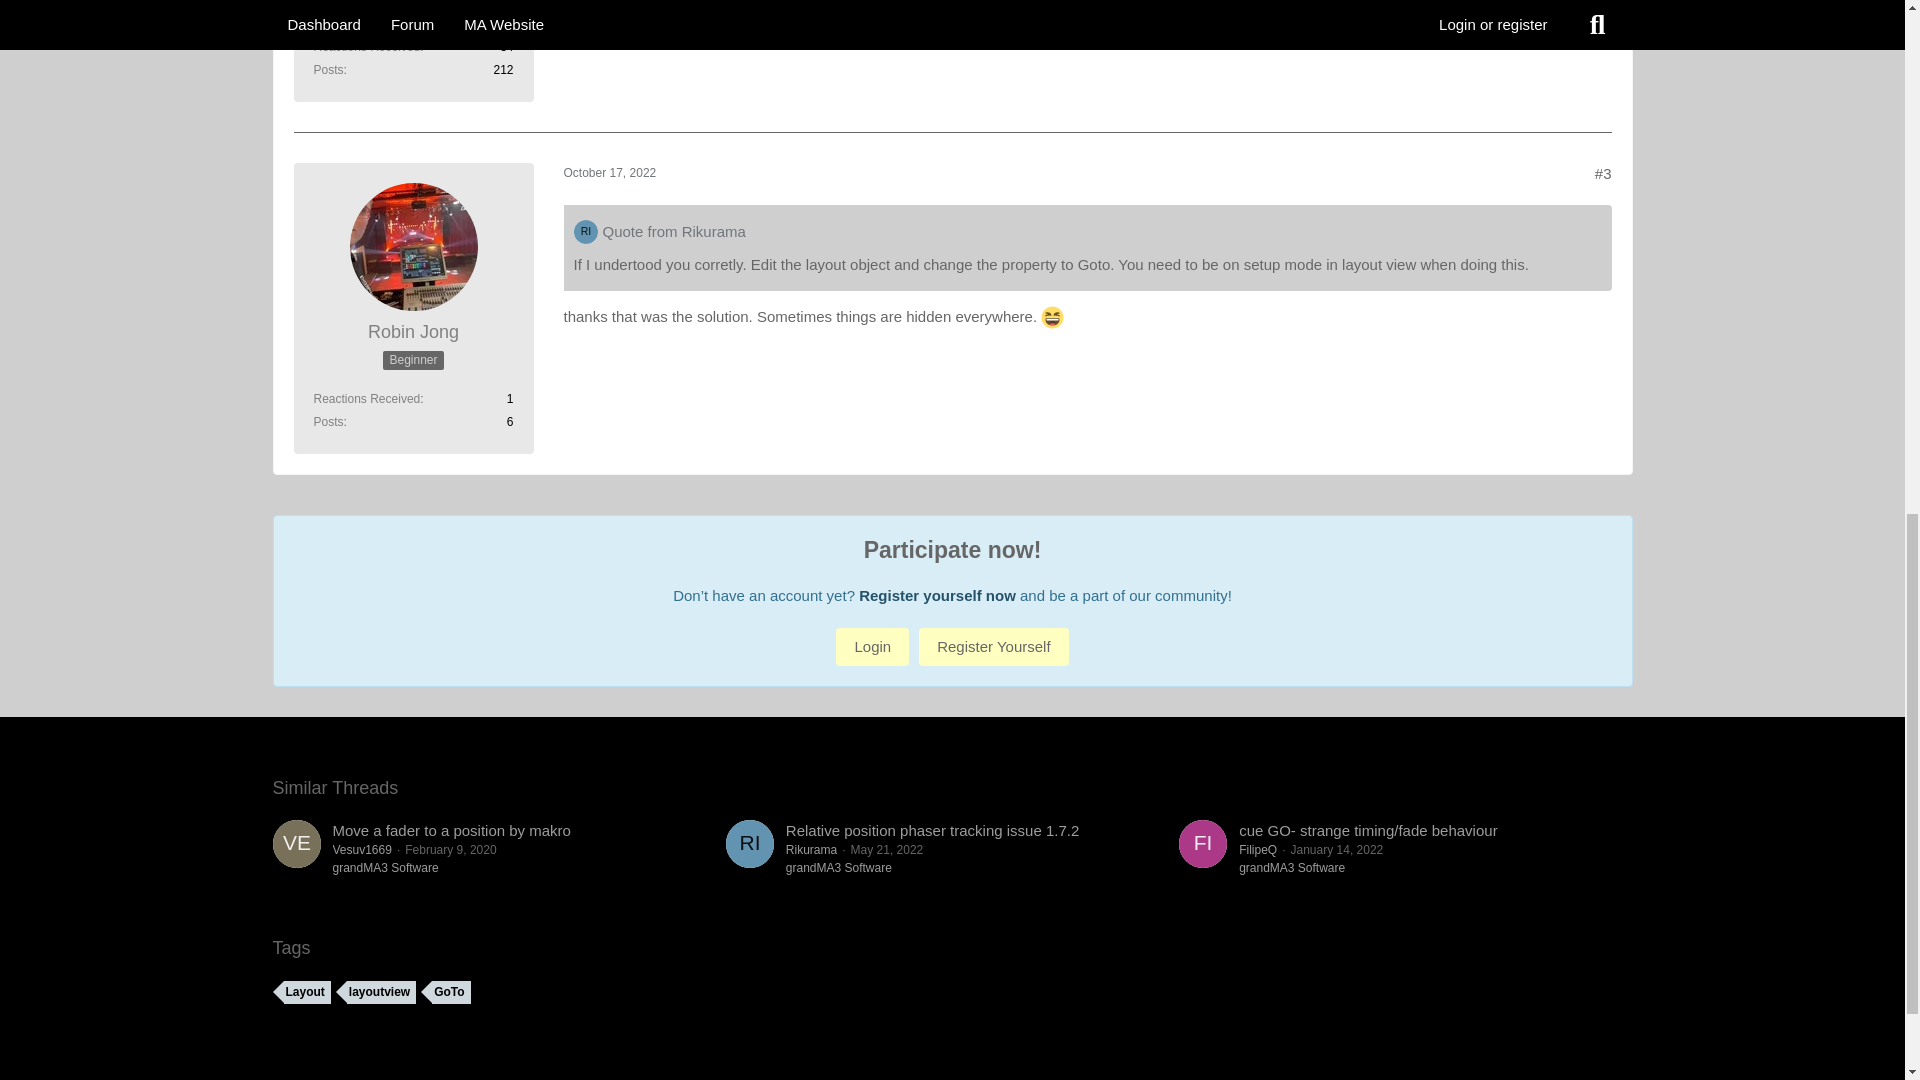 Image resolution: width=1920 pixels, height=1080 pixels. I want to click on Reactions Received, so click(367, 46).